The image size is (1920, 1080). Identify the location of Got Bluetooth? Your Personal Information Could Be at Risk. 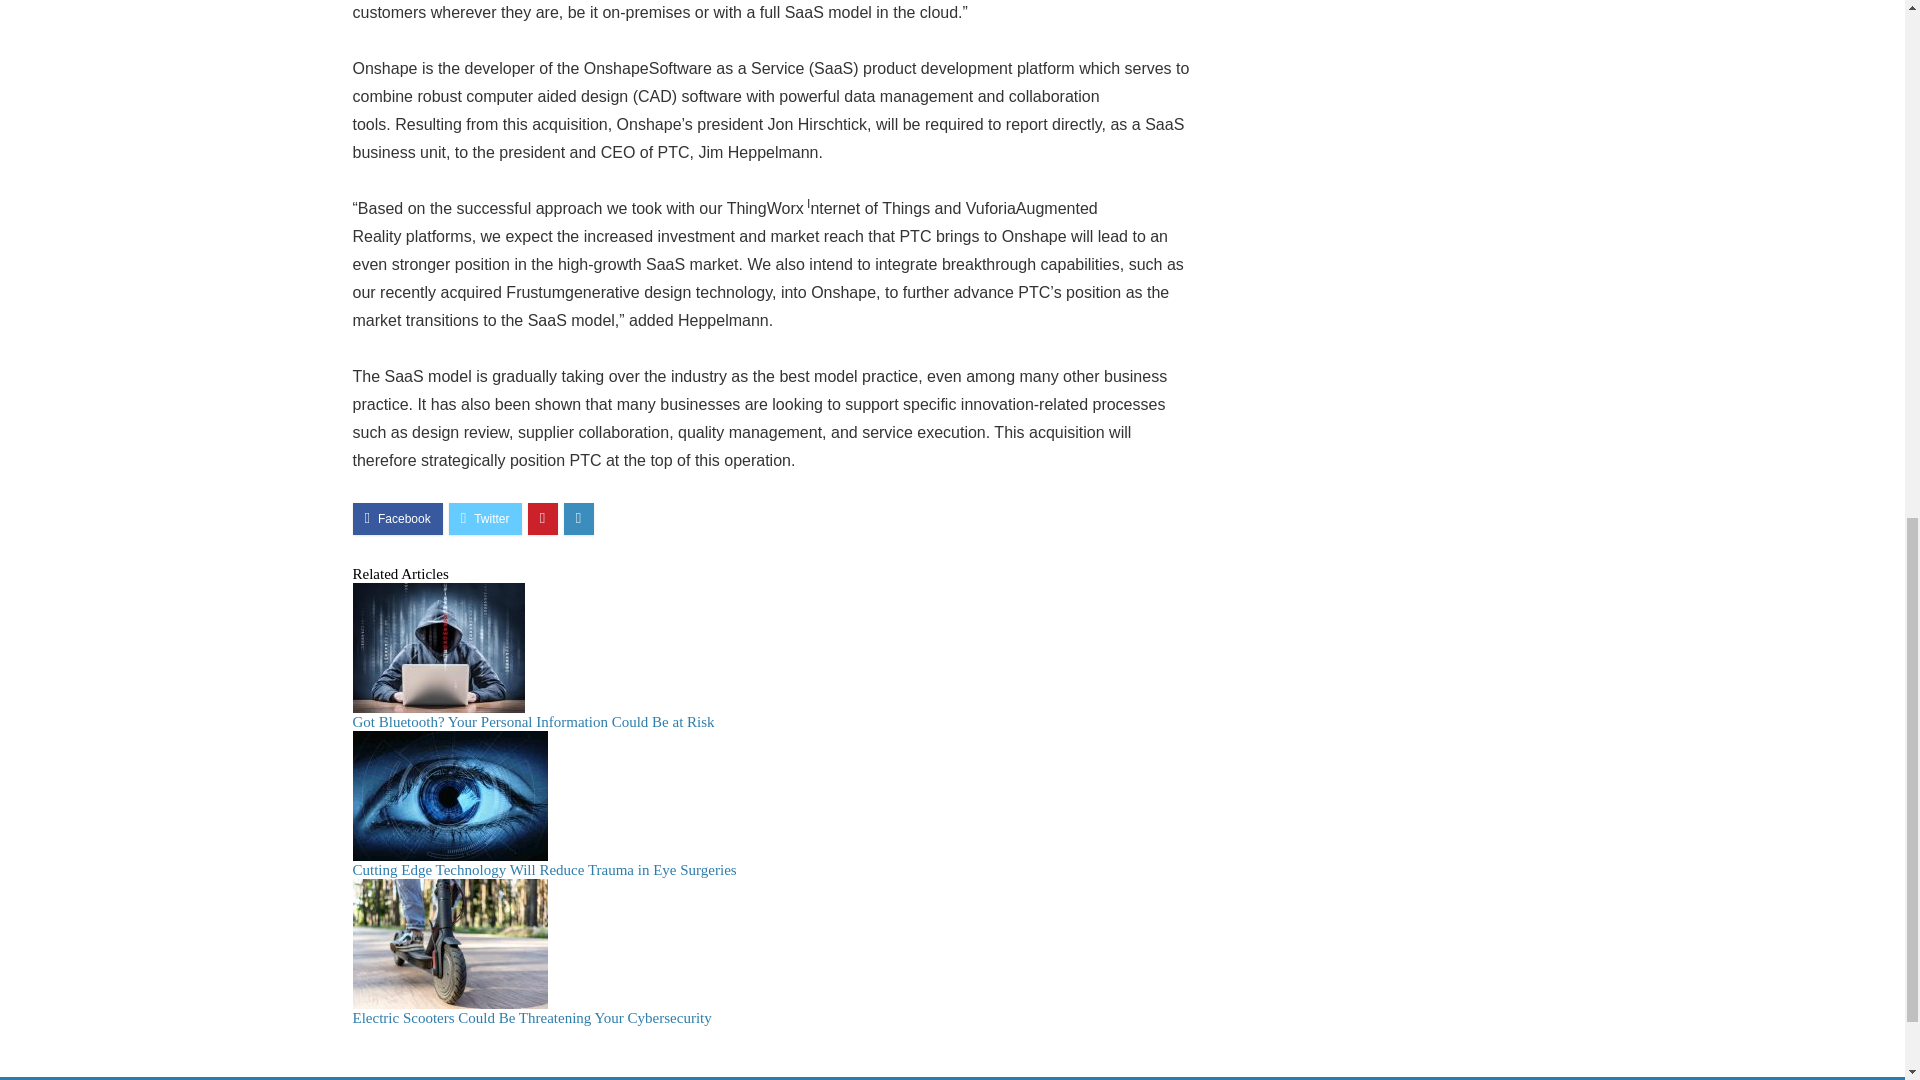
(532, 722).